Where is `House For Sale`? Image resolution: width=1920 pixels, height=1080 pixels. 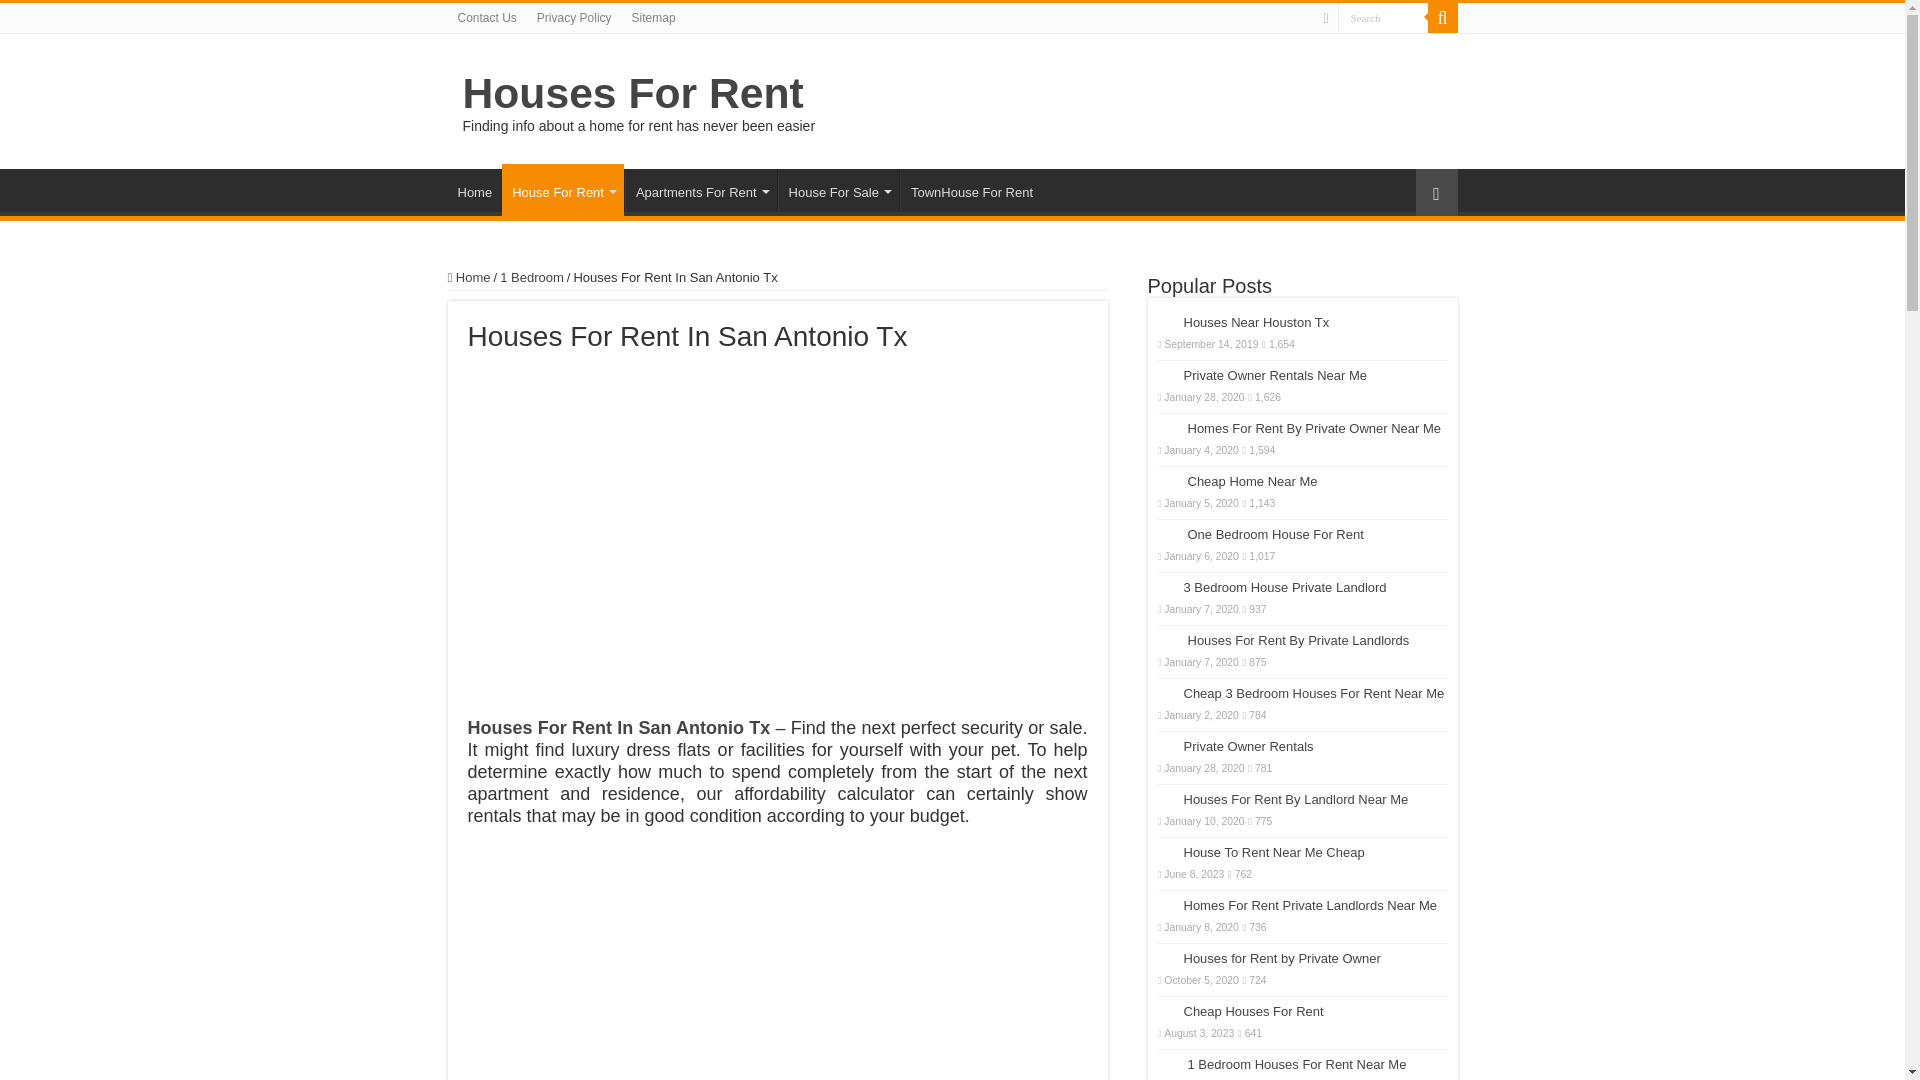 House For Sale is located at coordinates (838, 189).